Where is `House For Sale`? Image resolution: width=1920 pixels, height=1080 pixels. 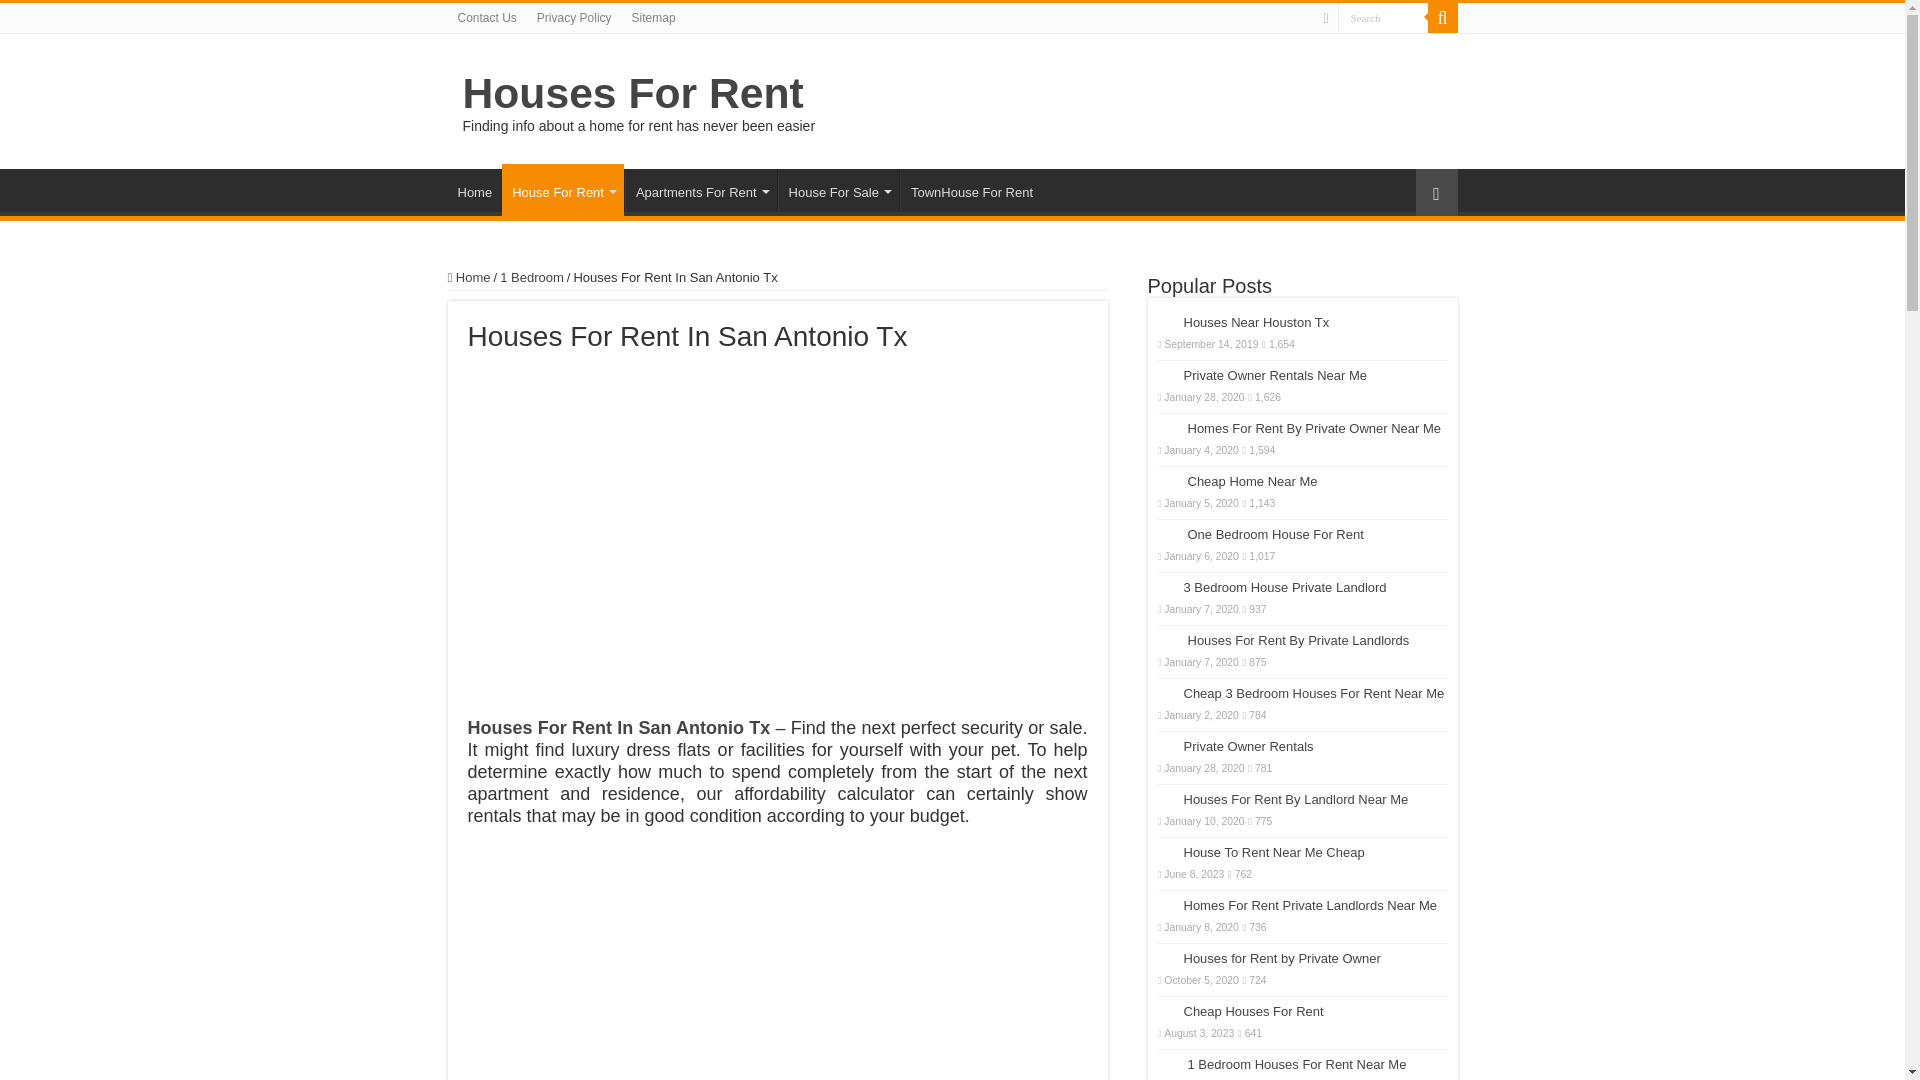 House For Sale is located at coordinates (838, 189).